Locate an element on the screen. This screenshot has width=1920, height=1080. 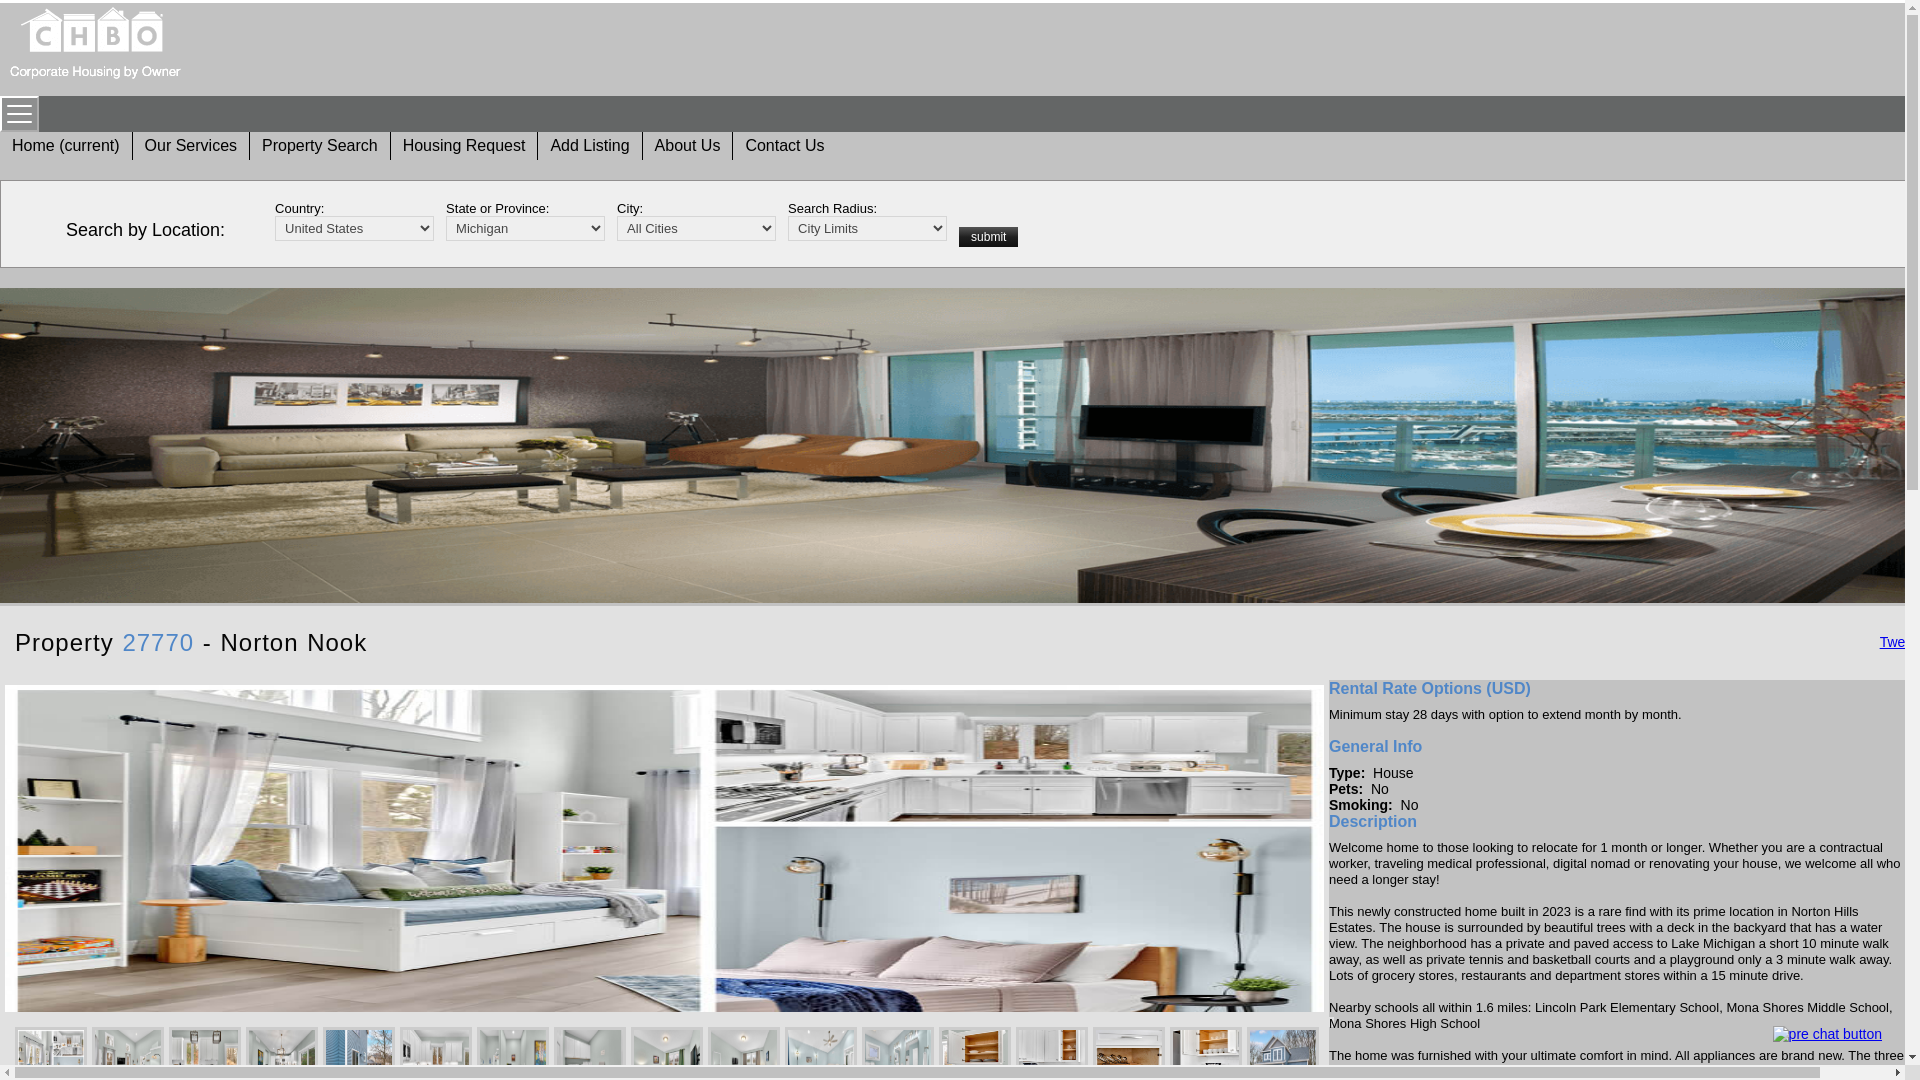
Tweet is located at coordinates (1898, 642).